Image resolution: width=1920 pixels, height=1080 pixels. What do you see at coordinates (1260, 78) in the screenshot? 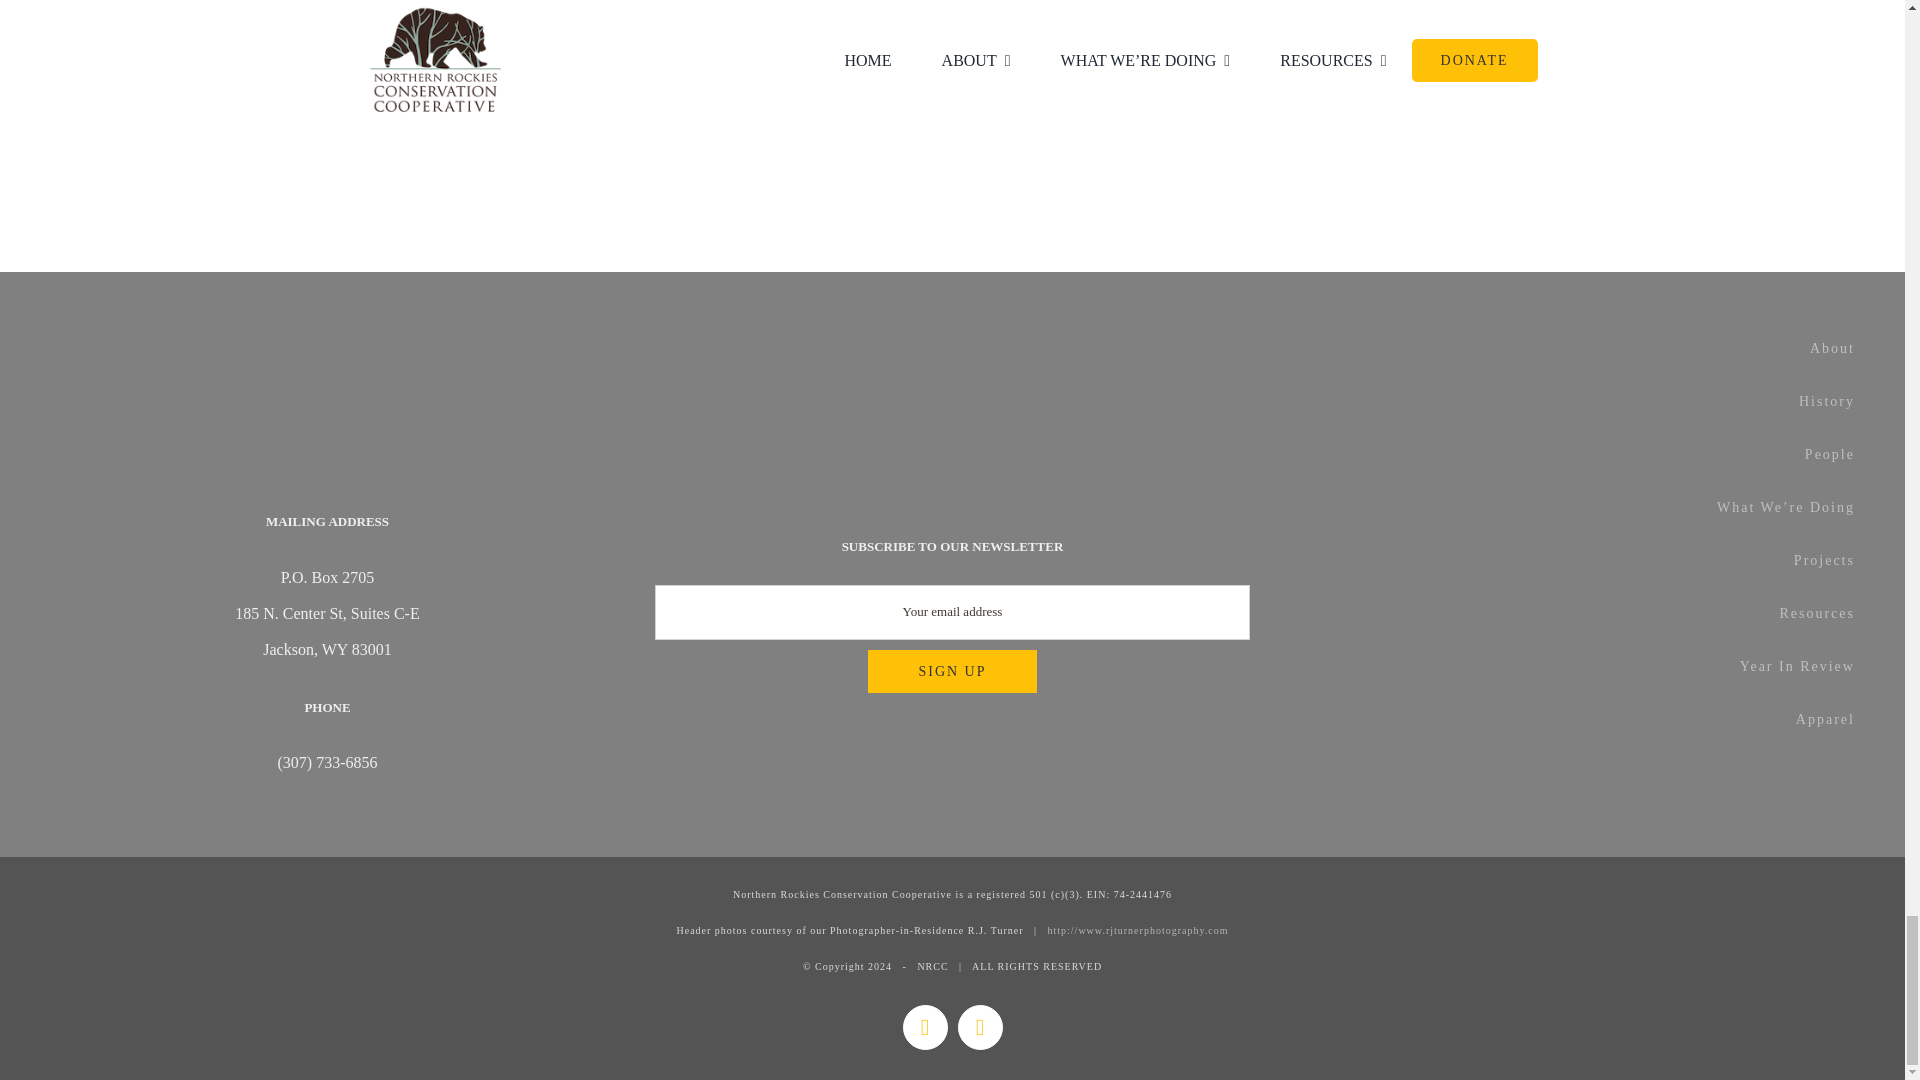
I see `Matt,herding,UP-min` at bounding box center [1260, 78].